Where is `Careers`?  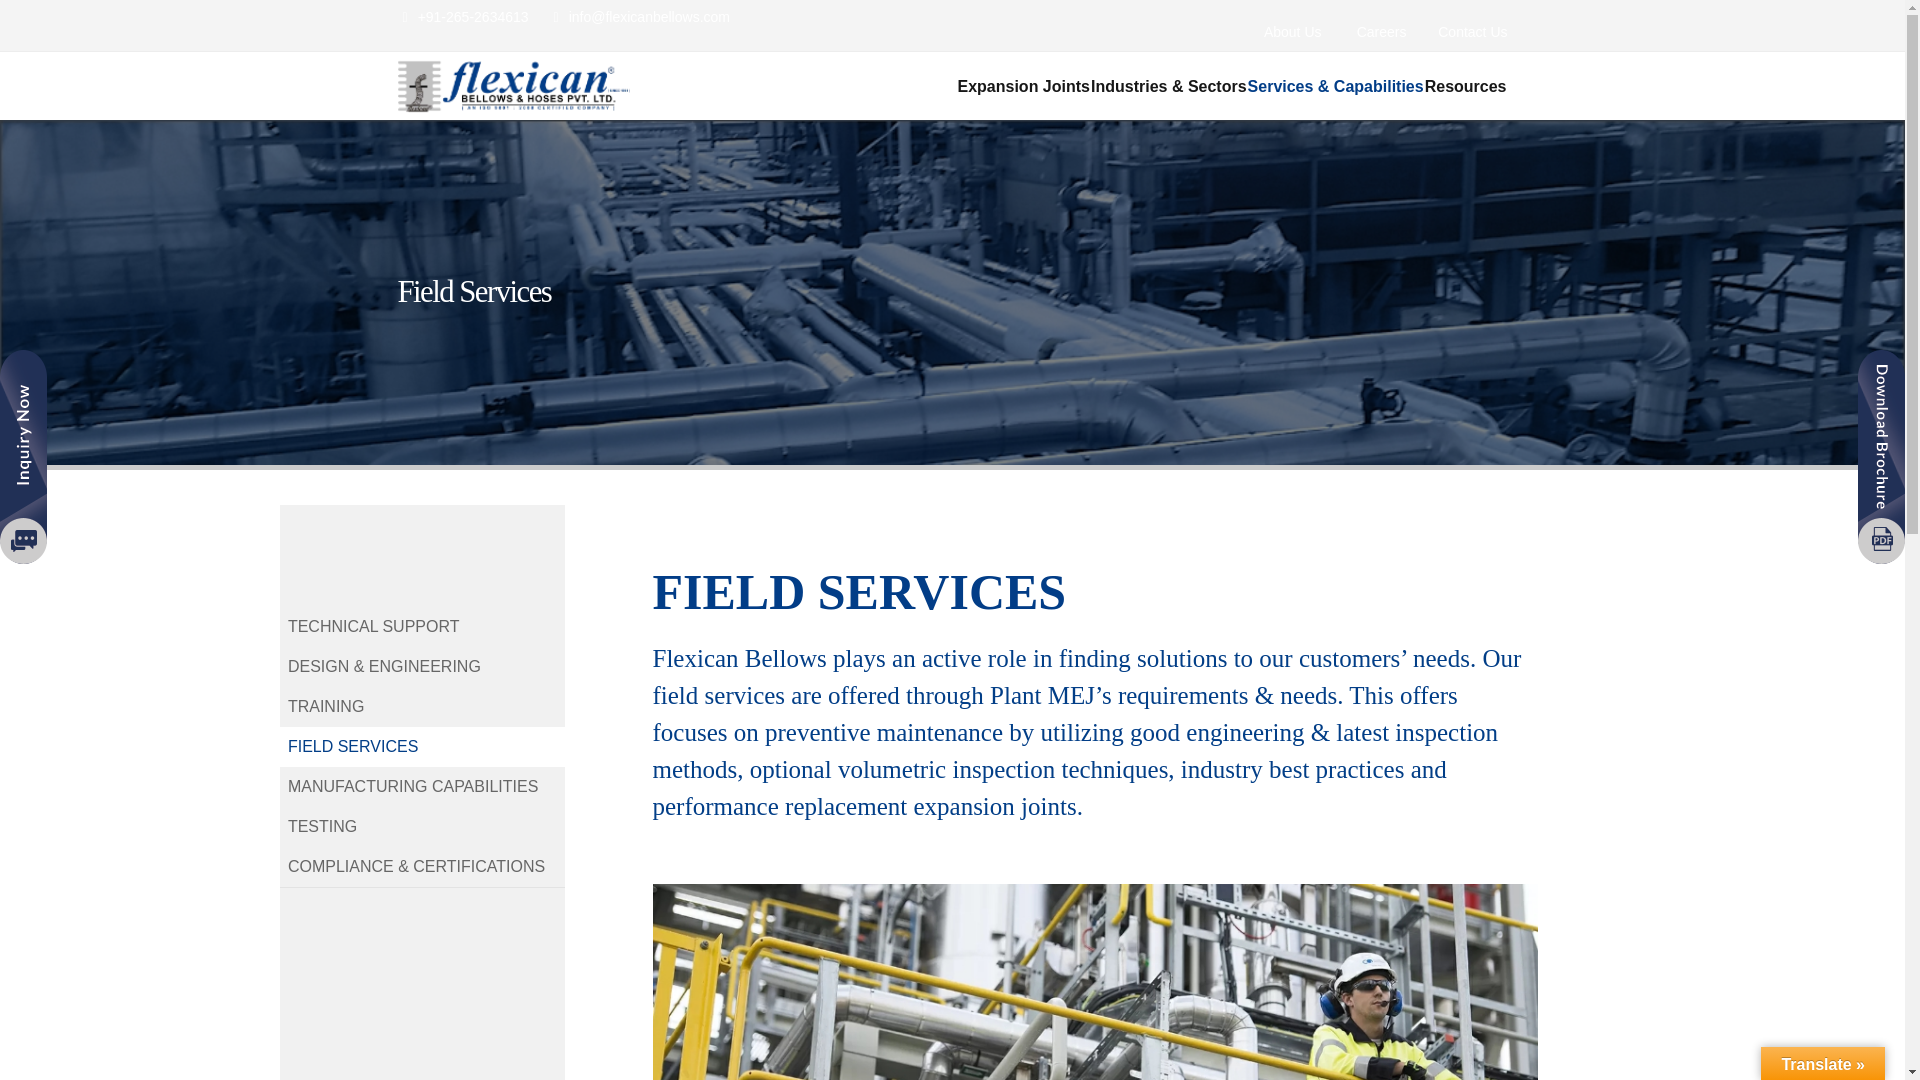 Careers is located at coordinates (1382, 32).